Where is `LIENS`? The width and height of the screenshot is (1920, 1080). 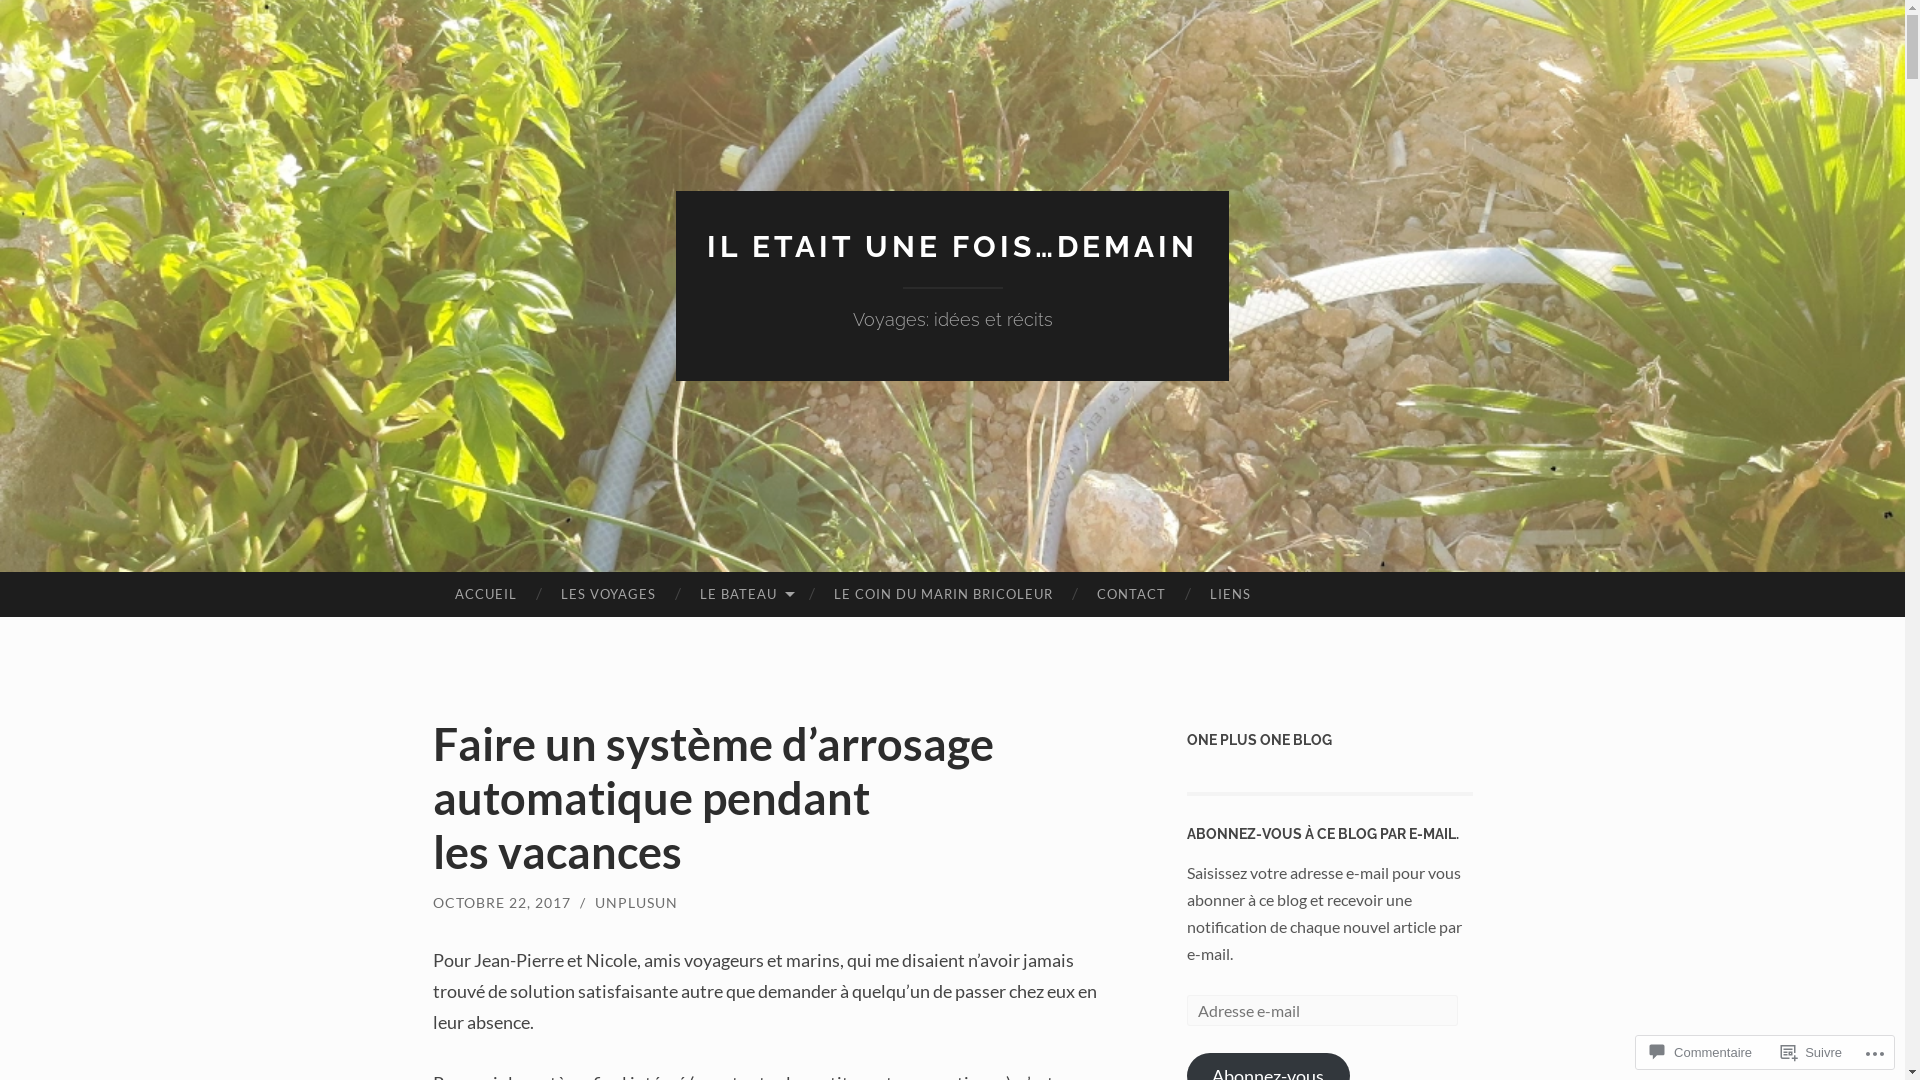 LIENS is located at coordinates (1230, 595).